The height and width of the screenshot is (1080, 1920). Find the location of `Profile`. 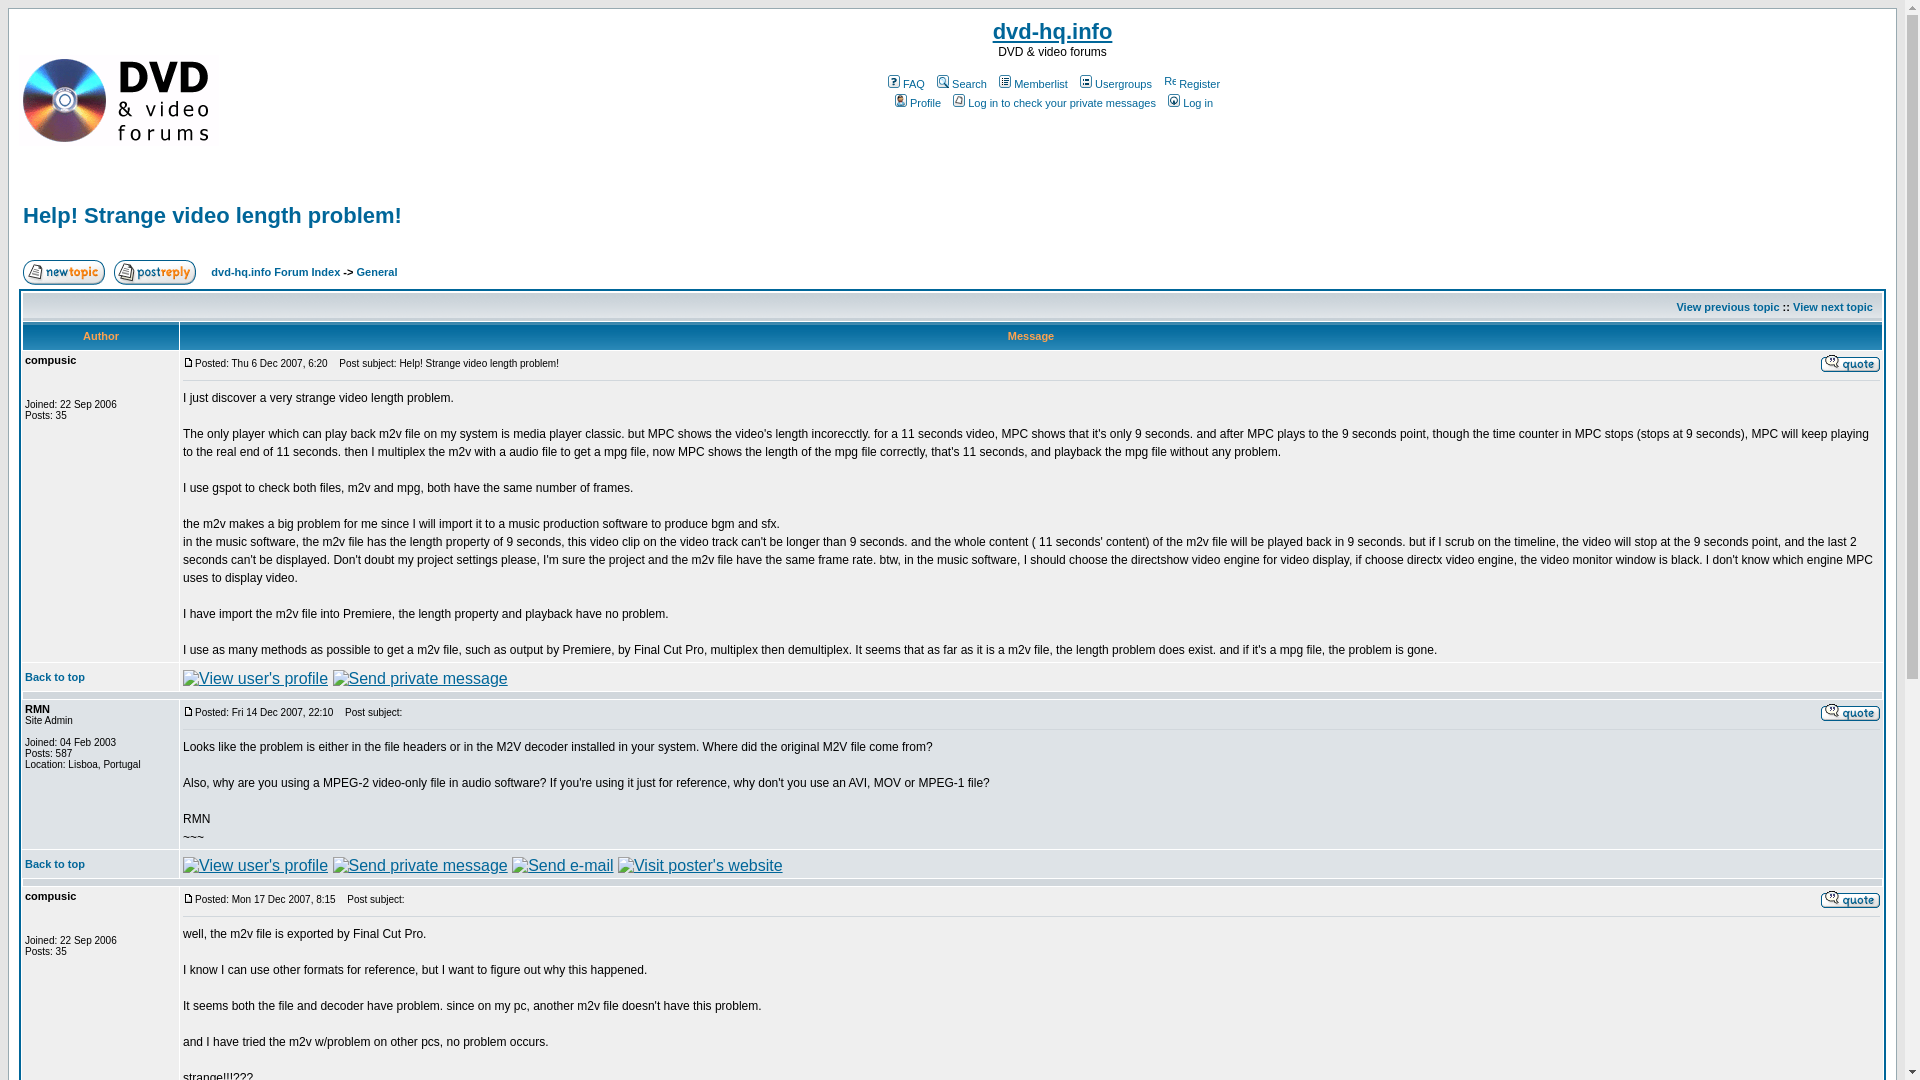

Profile is located at coordinates (916, 103).